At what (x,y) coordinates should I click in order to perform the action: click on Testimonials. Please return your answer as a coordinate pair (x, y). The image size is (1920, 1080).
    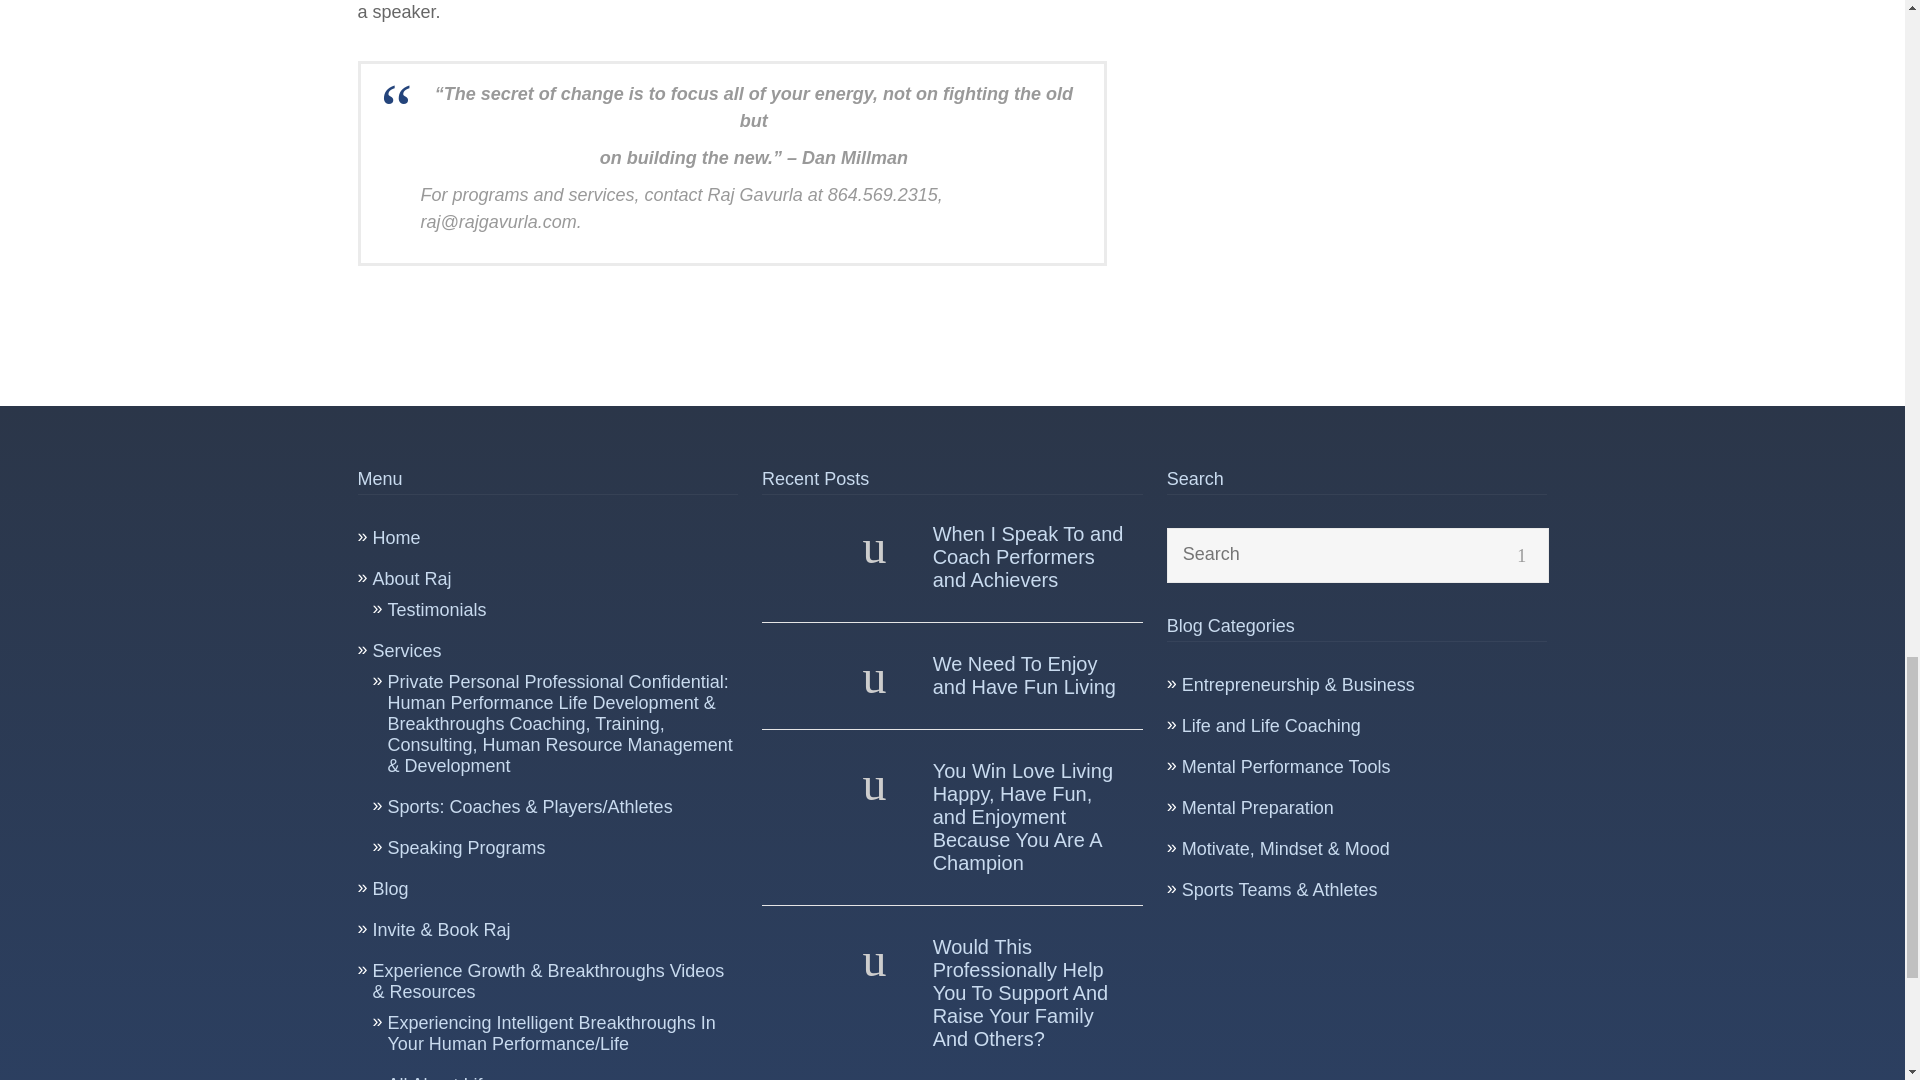
    Looking at the image, I should click on (437, 610).